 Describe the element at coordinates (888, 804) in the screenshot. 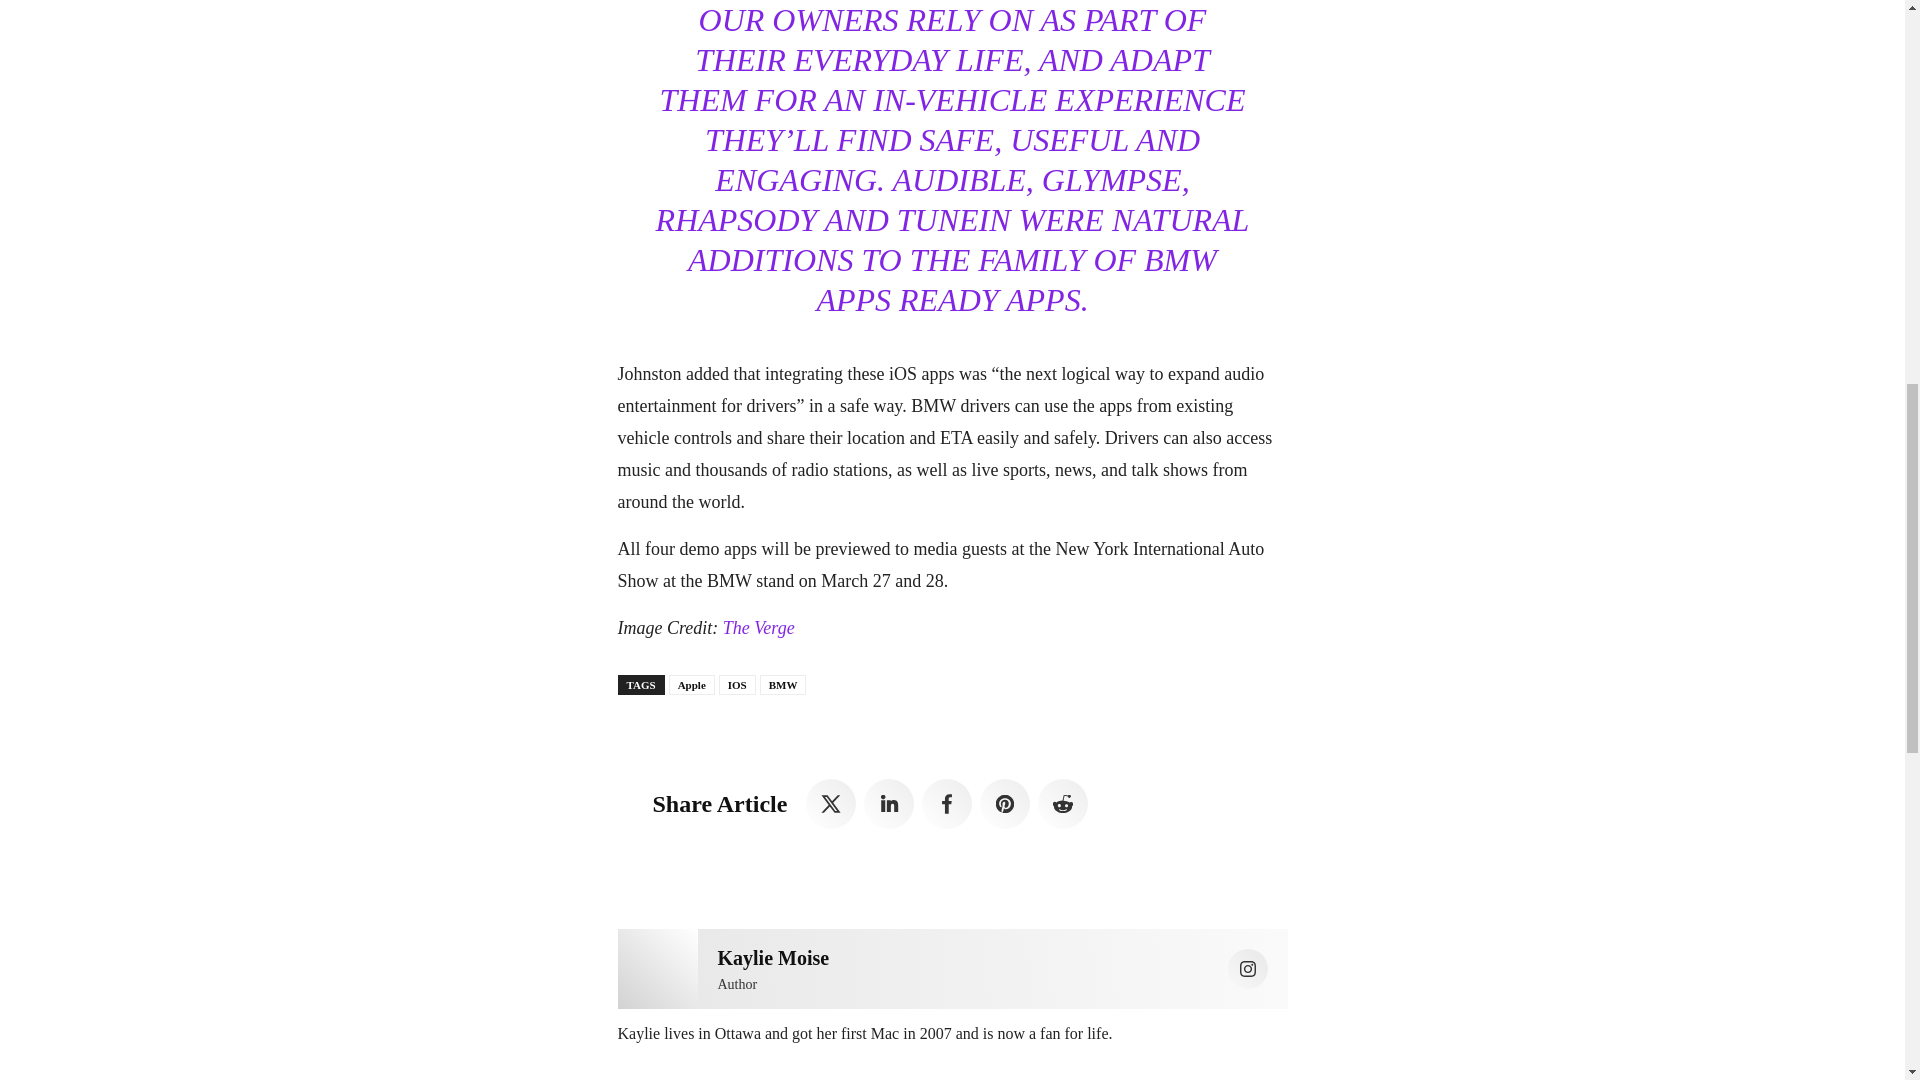

I see `Linkedin` at that location.